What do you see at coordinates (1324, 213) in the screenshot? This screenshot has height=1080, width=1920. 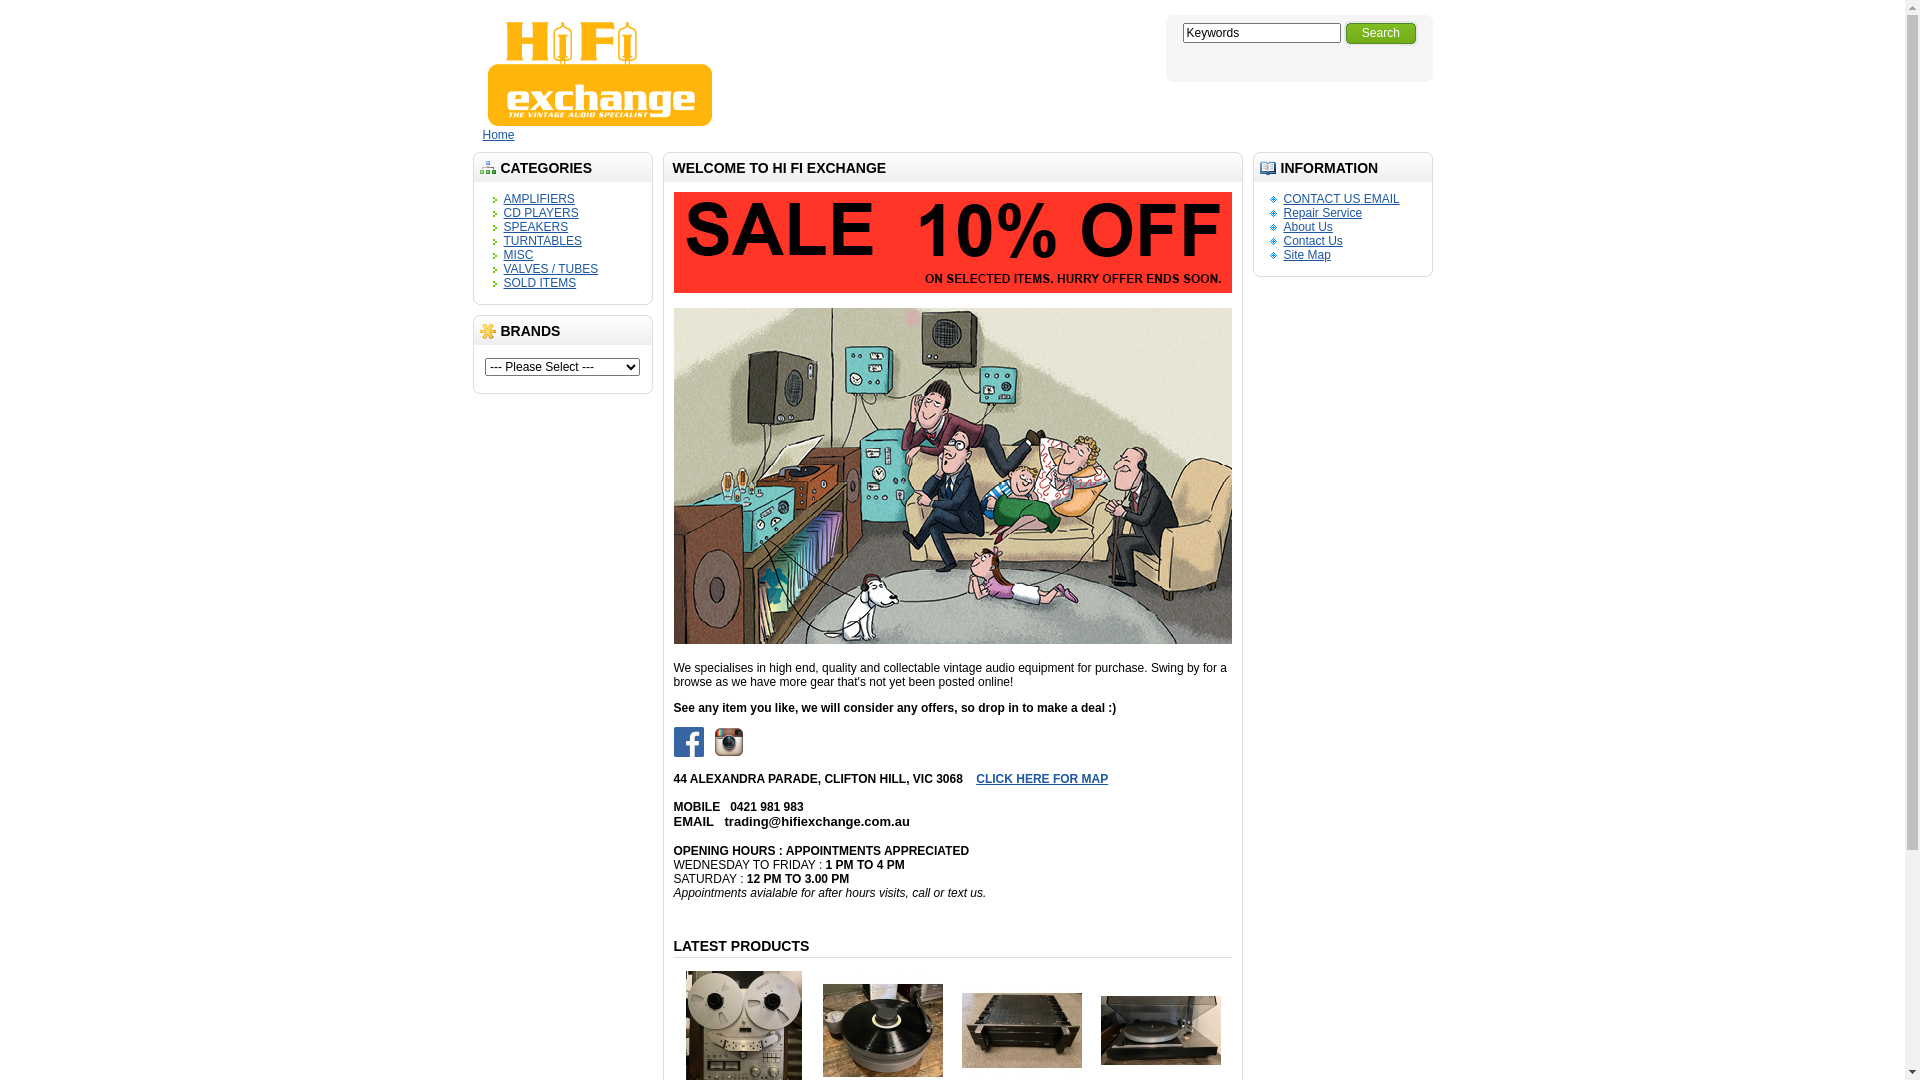 I see `Repair Service` at bounding box center [1324, 213].